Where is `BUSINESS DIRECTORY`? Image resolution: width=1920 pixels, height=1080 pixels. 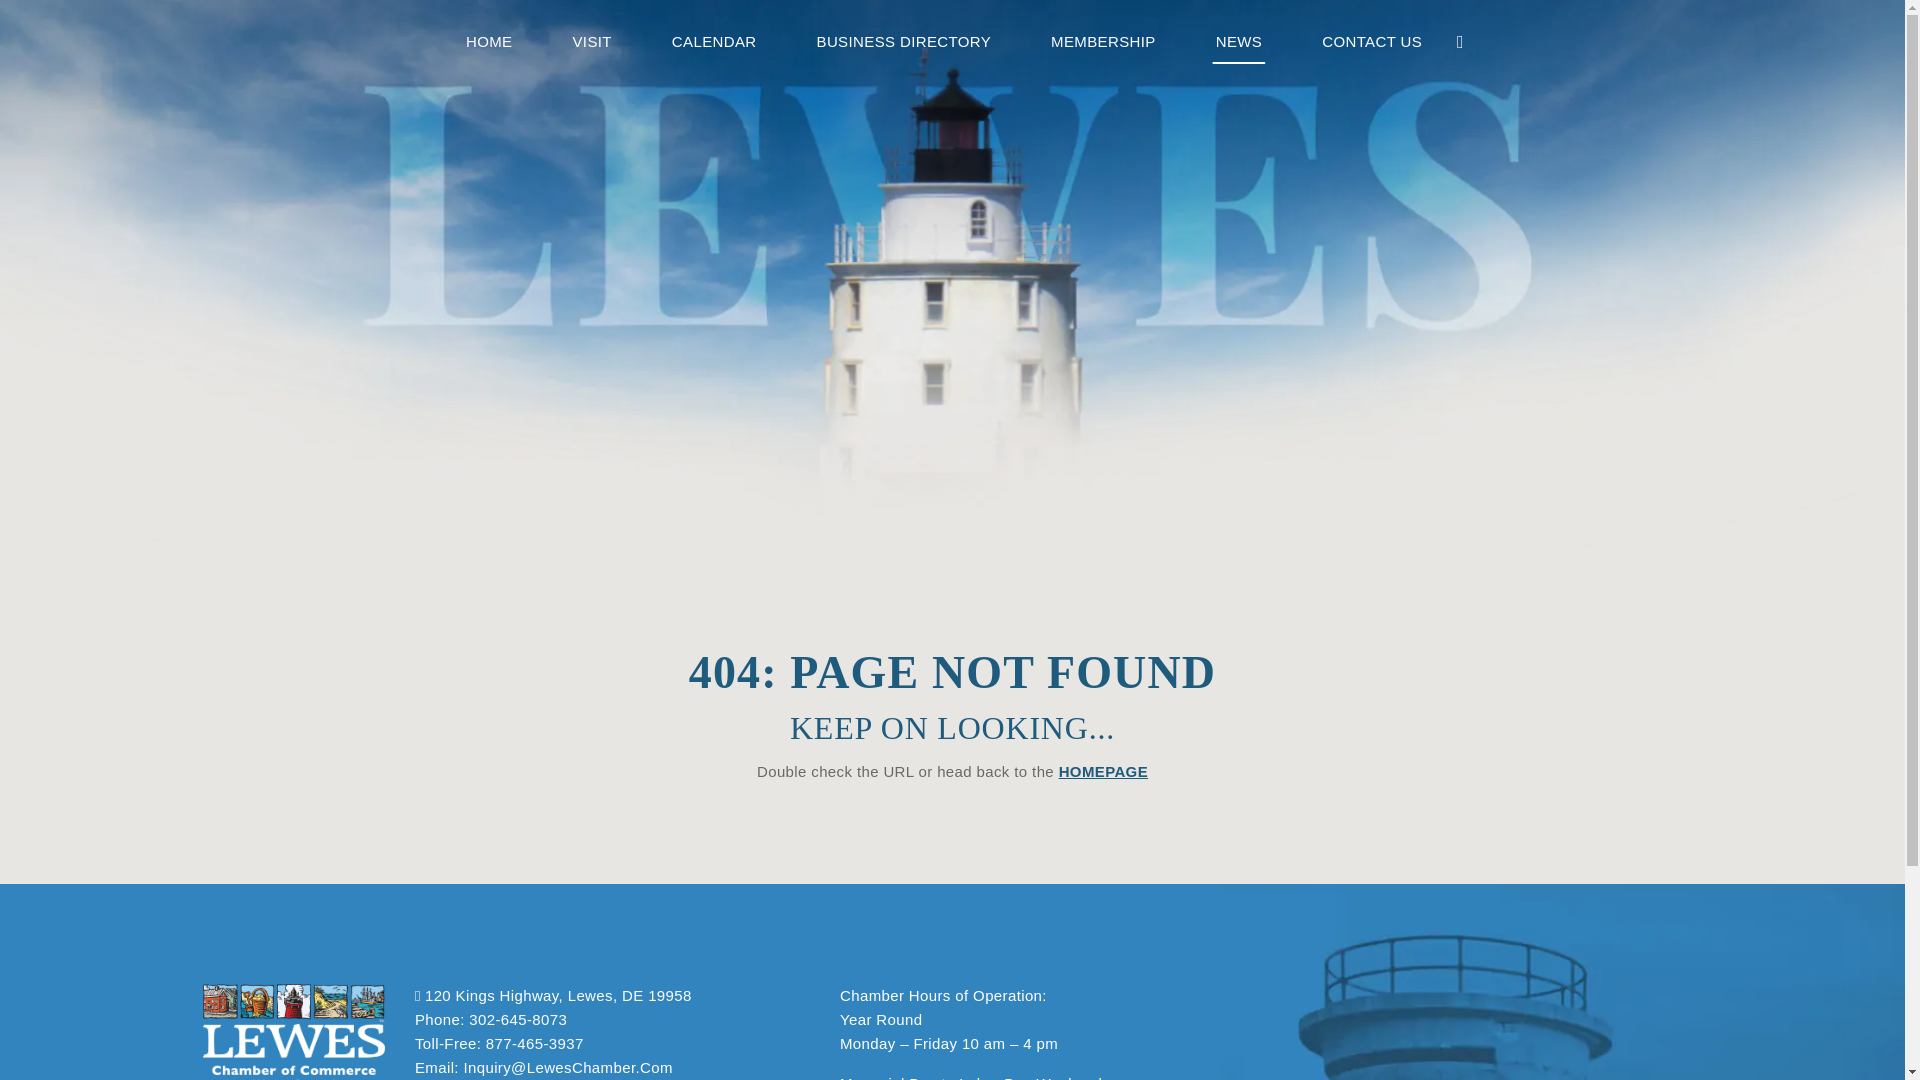 BUSINESS DIRECTORY is located at coordinates (904, 42).